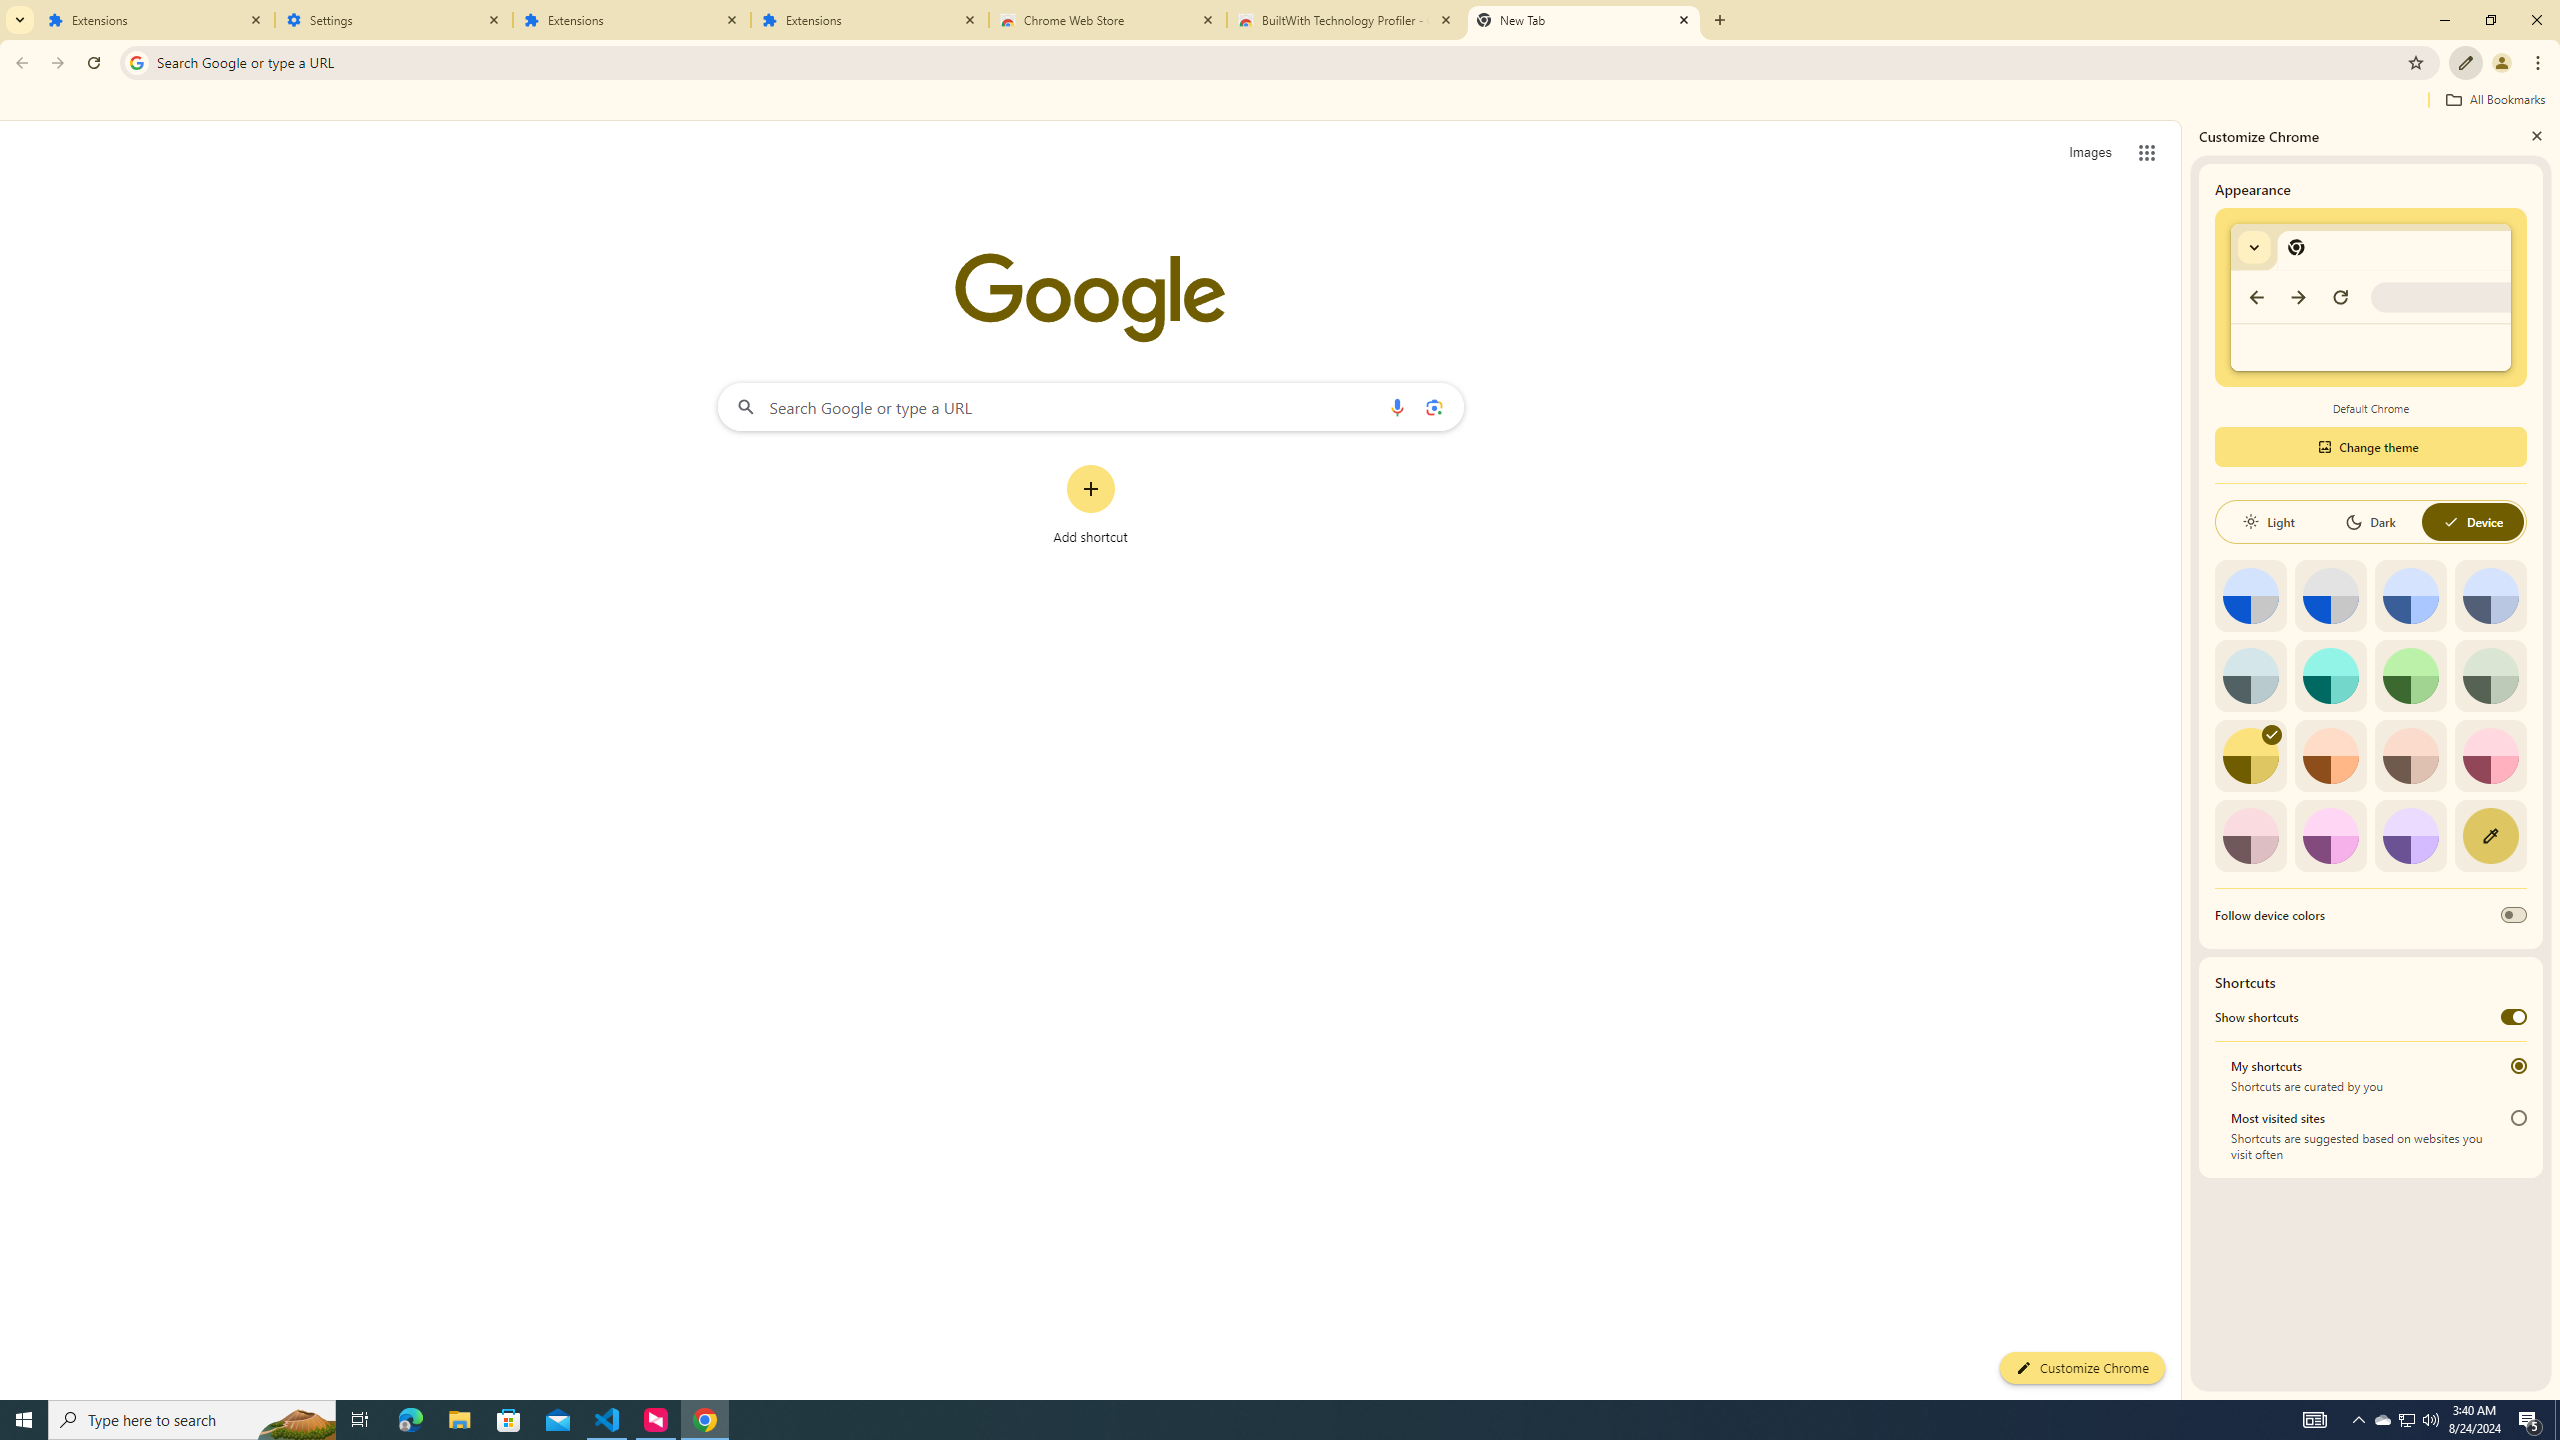 Image resolution: width=2560 pixels, height=1440 pixels. I want to click on Grey, so click(2250, 675).